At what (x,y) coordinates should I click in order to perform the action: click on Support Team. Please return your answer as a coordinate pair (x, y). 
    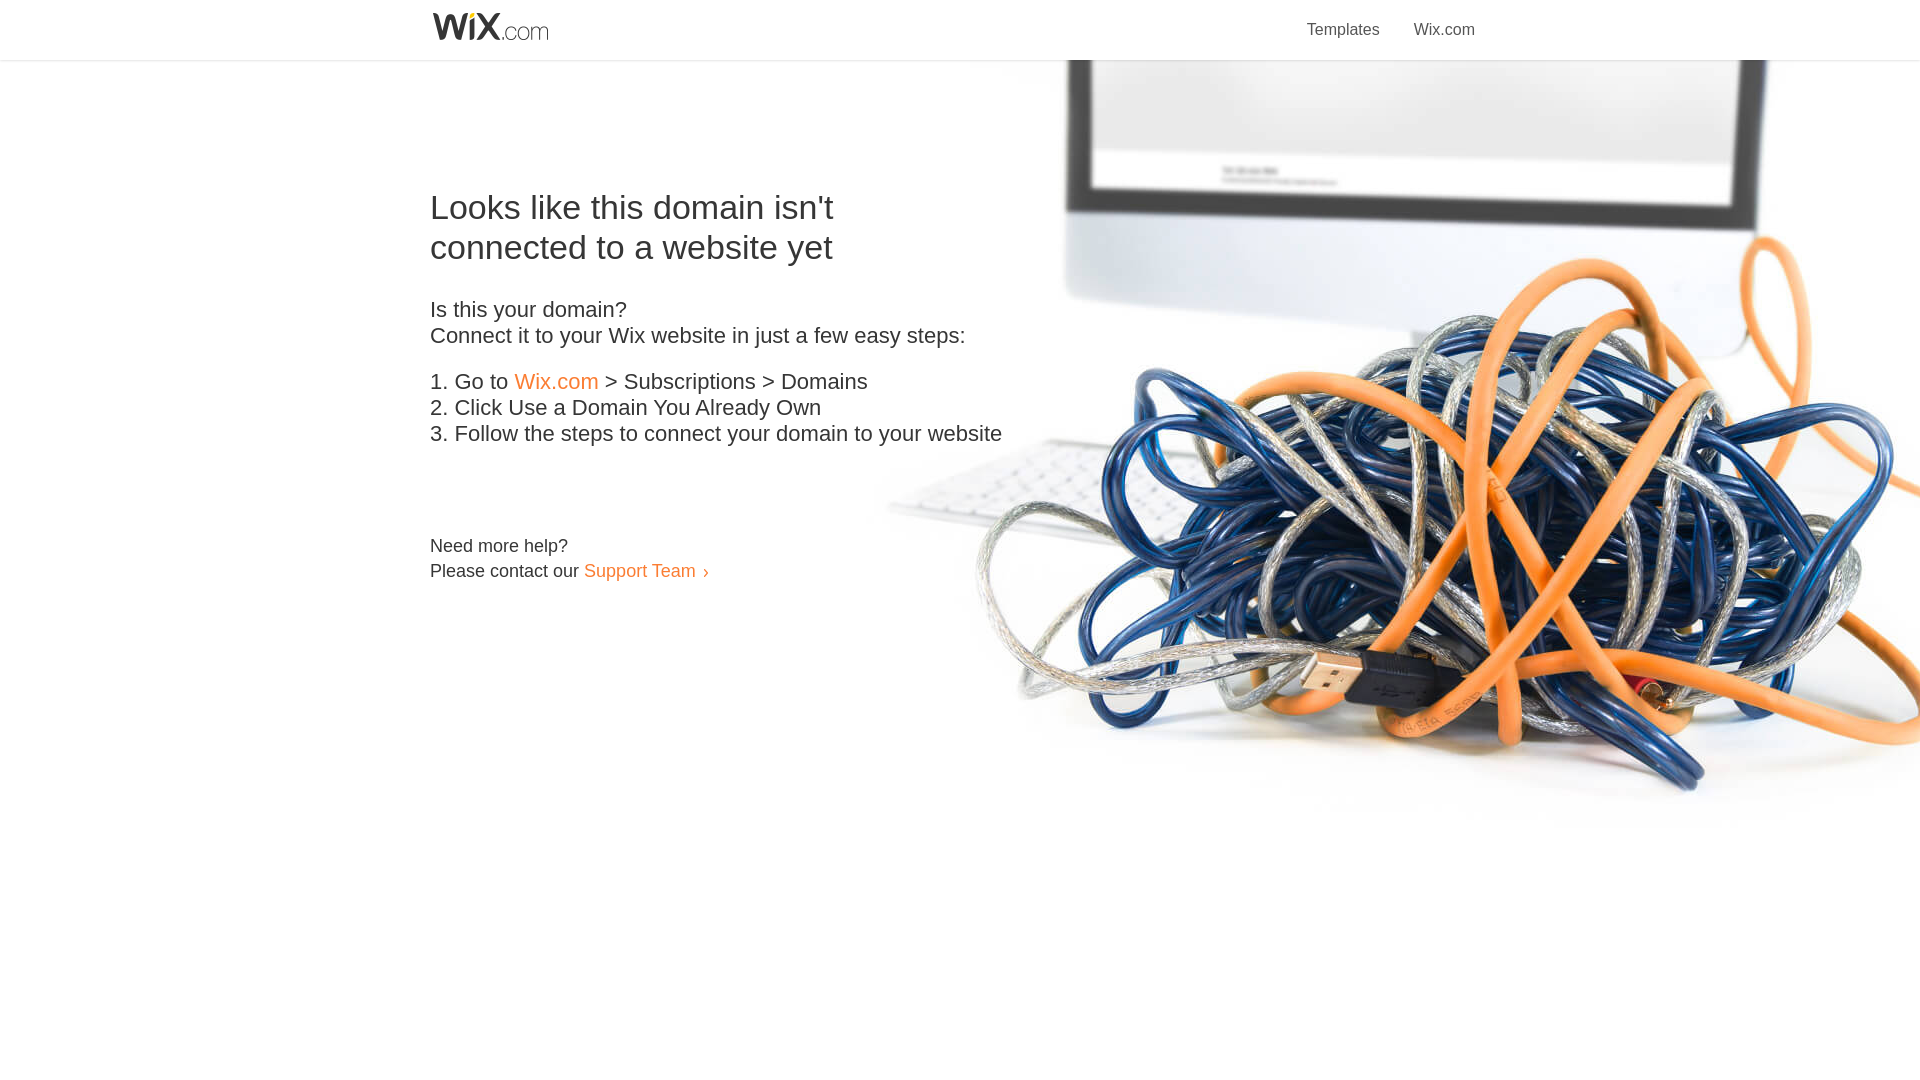
    Looking at the image, I should click on (639, 570).